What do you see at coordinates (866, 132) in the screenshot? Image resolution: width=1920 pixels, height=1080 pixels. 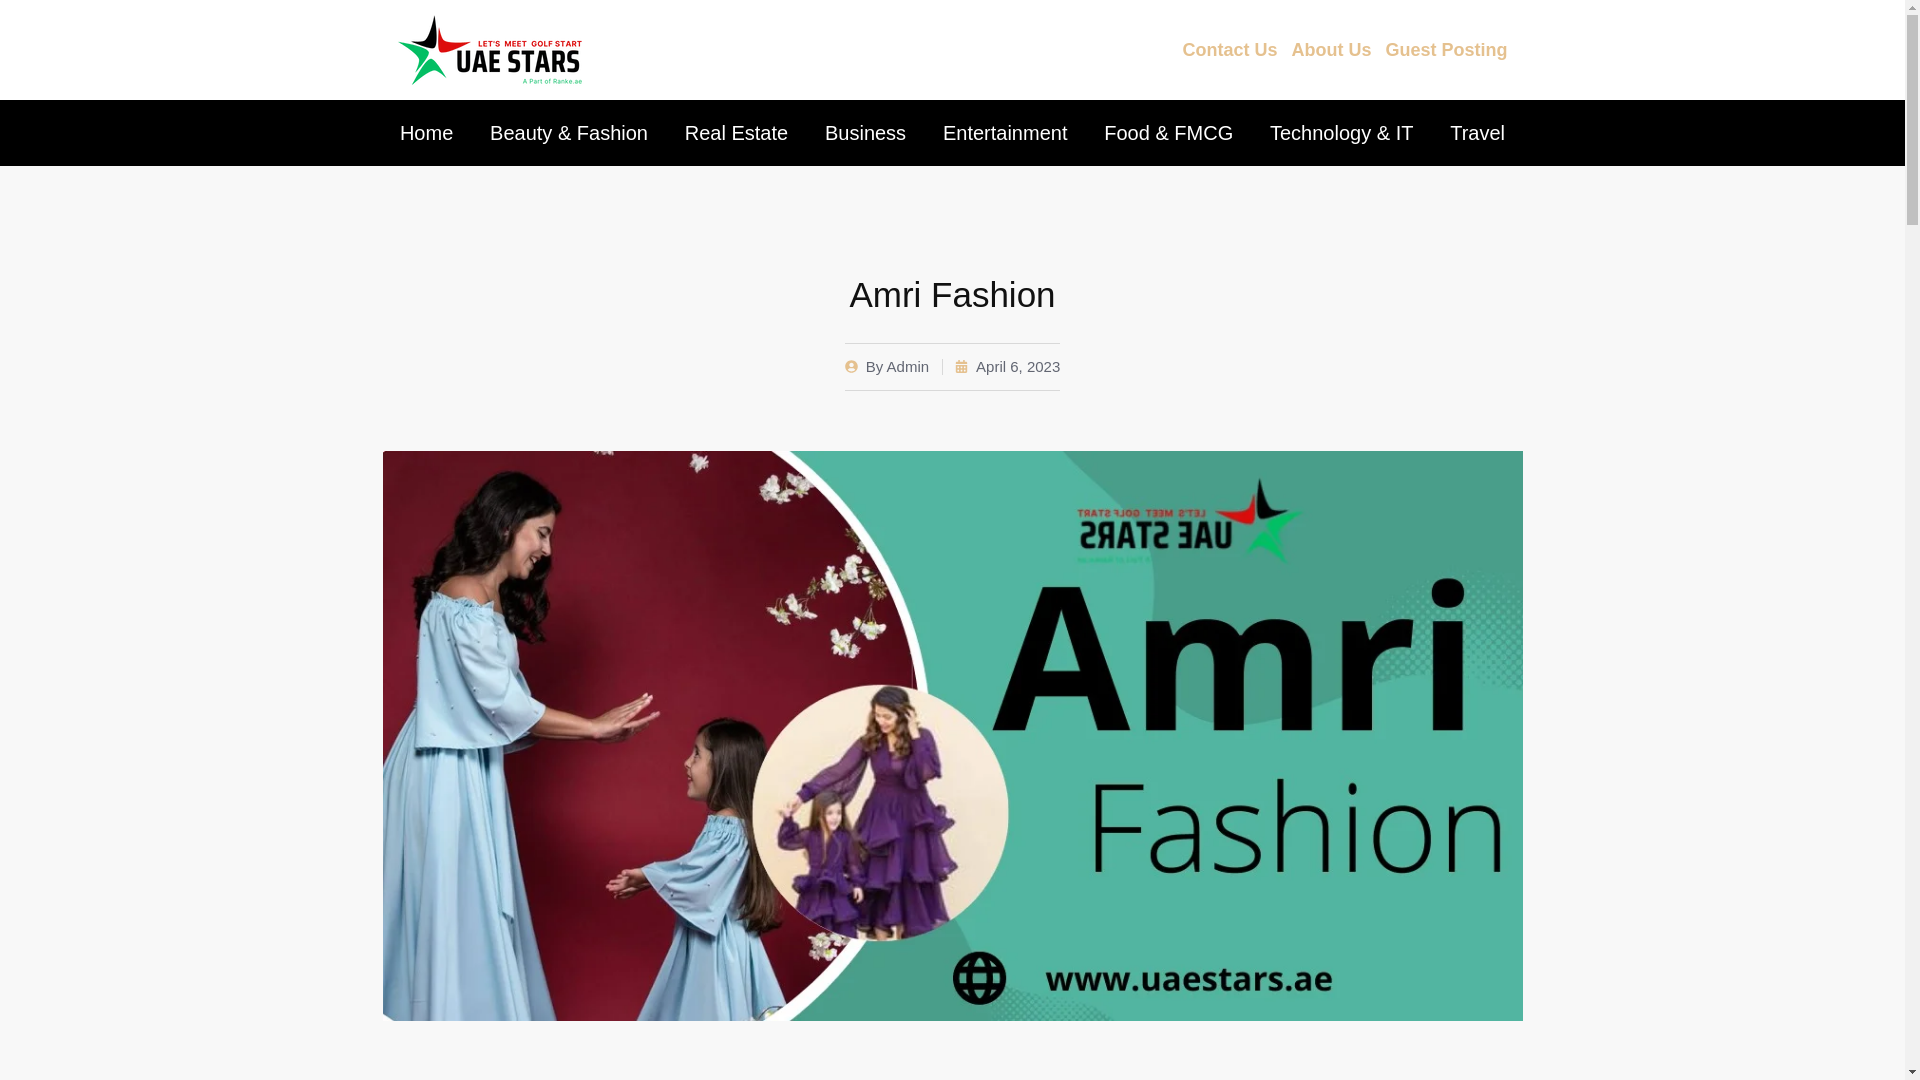 I see `Business` at bounding box center [866, 132].